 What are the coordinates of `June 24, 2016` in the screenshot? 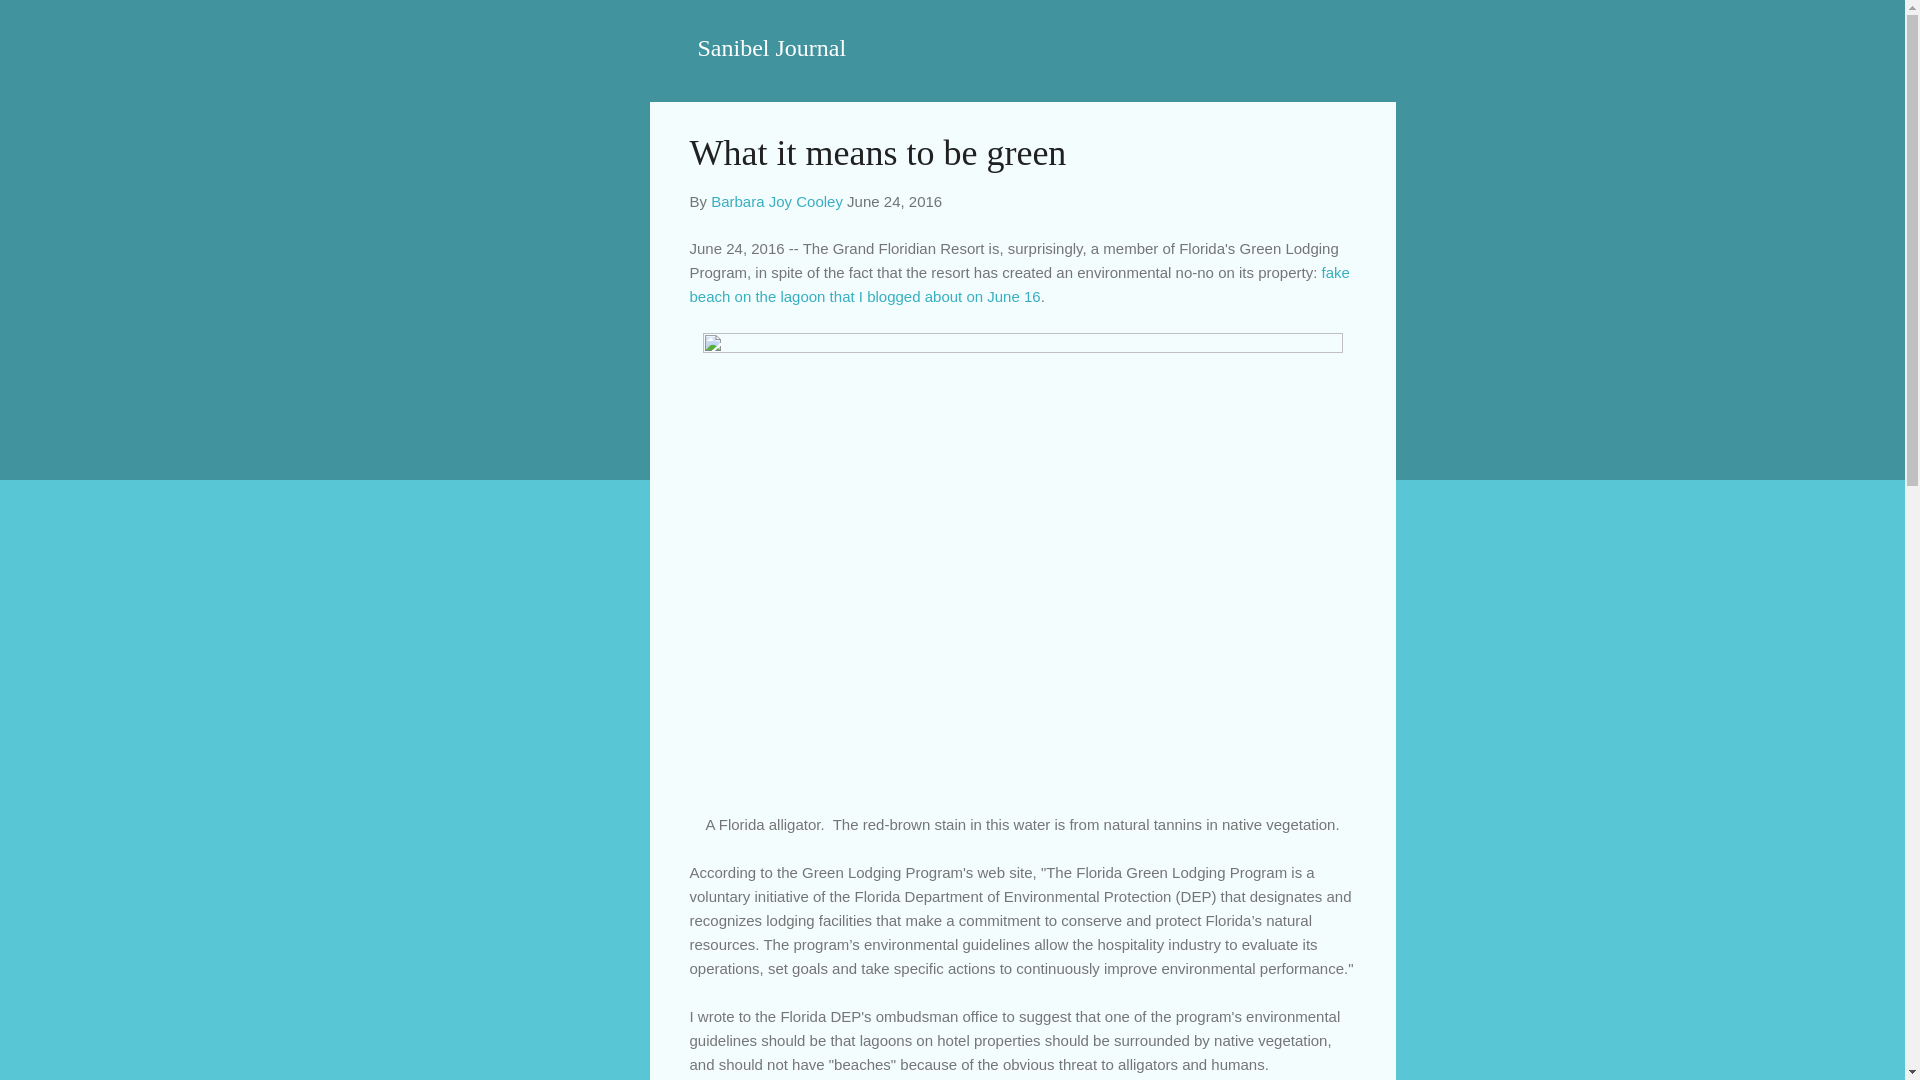 It's located at (894, 201).